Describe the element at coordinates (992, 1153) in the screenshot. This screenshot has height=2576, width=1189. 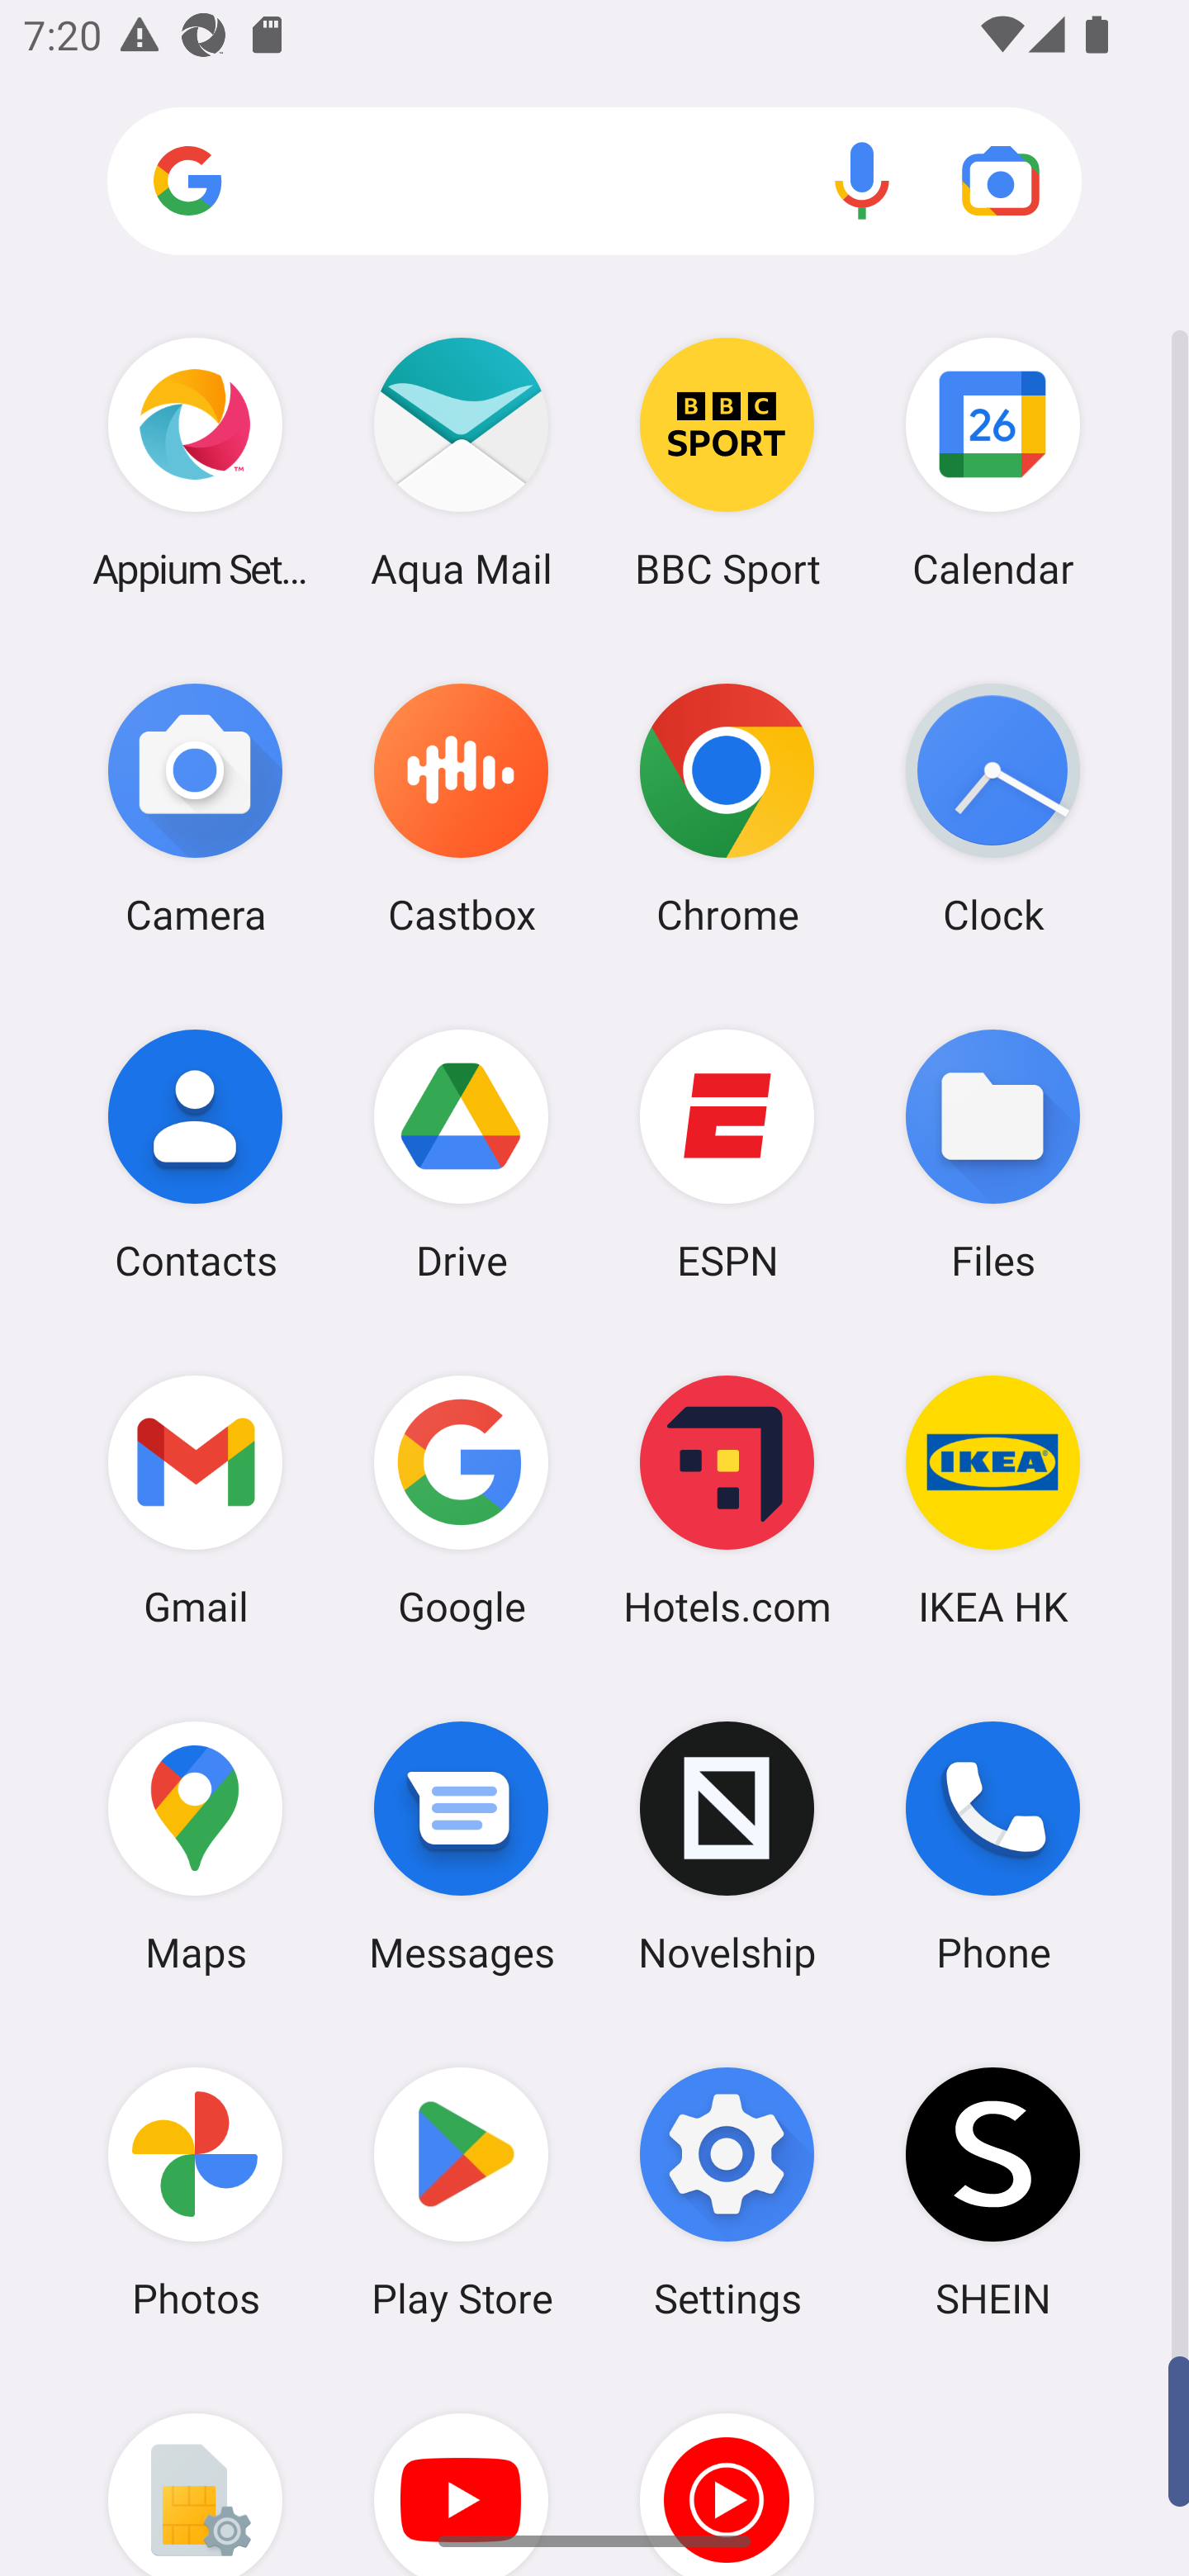
I see `Files` at that location.